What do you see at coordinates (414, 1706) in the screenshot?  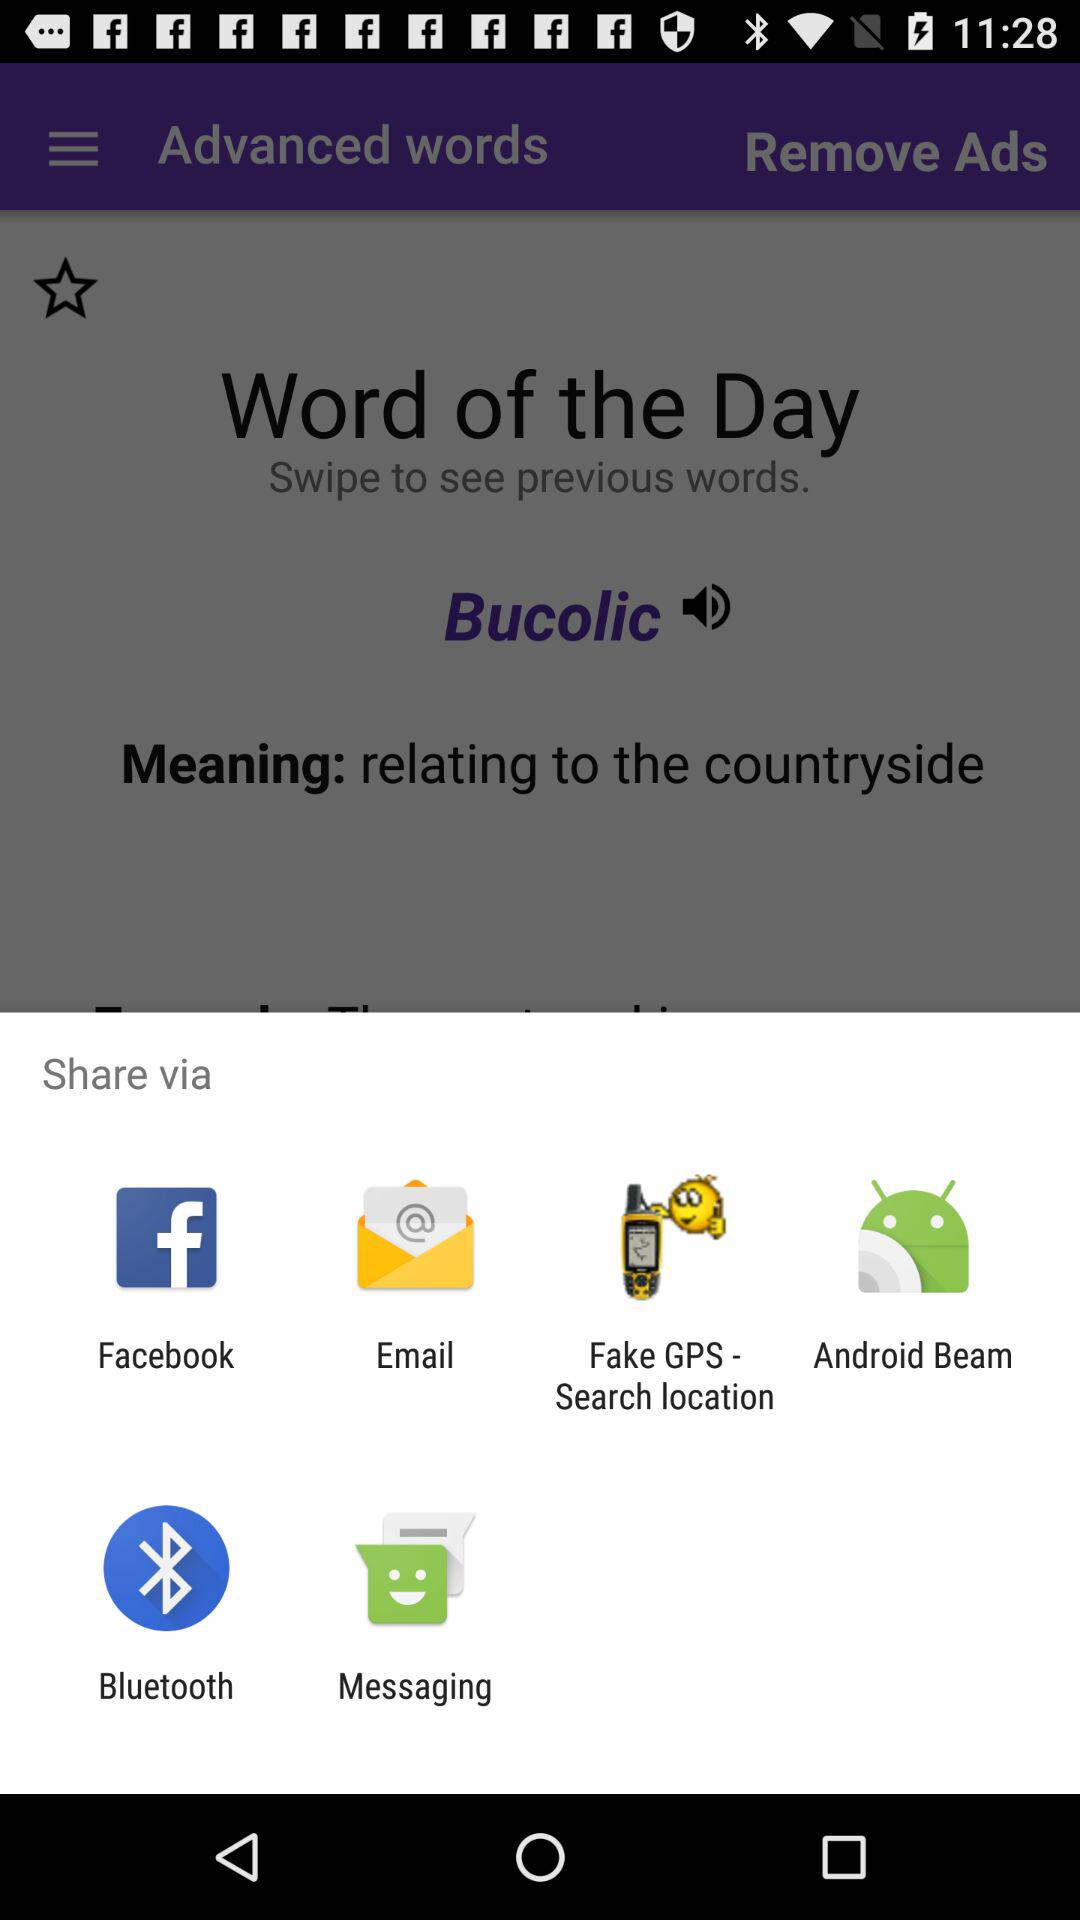 I see `open item to the right of the bluetooth item` at bounding box center [414, 1706].